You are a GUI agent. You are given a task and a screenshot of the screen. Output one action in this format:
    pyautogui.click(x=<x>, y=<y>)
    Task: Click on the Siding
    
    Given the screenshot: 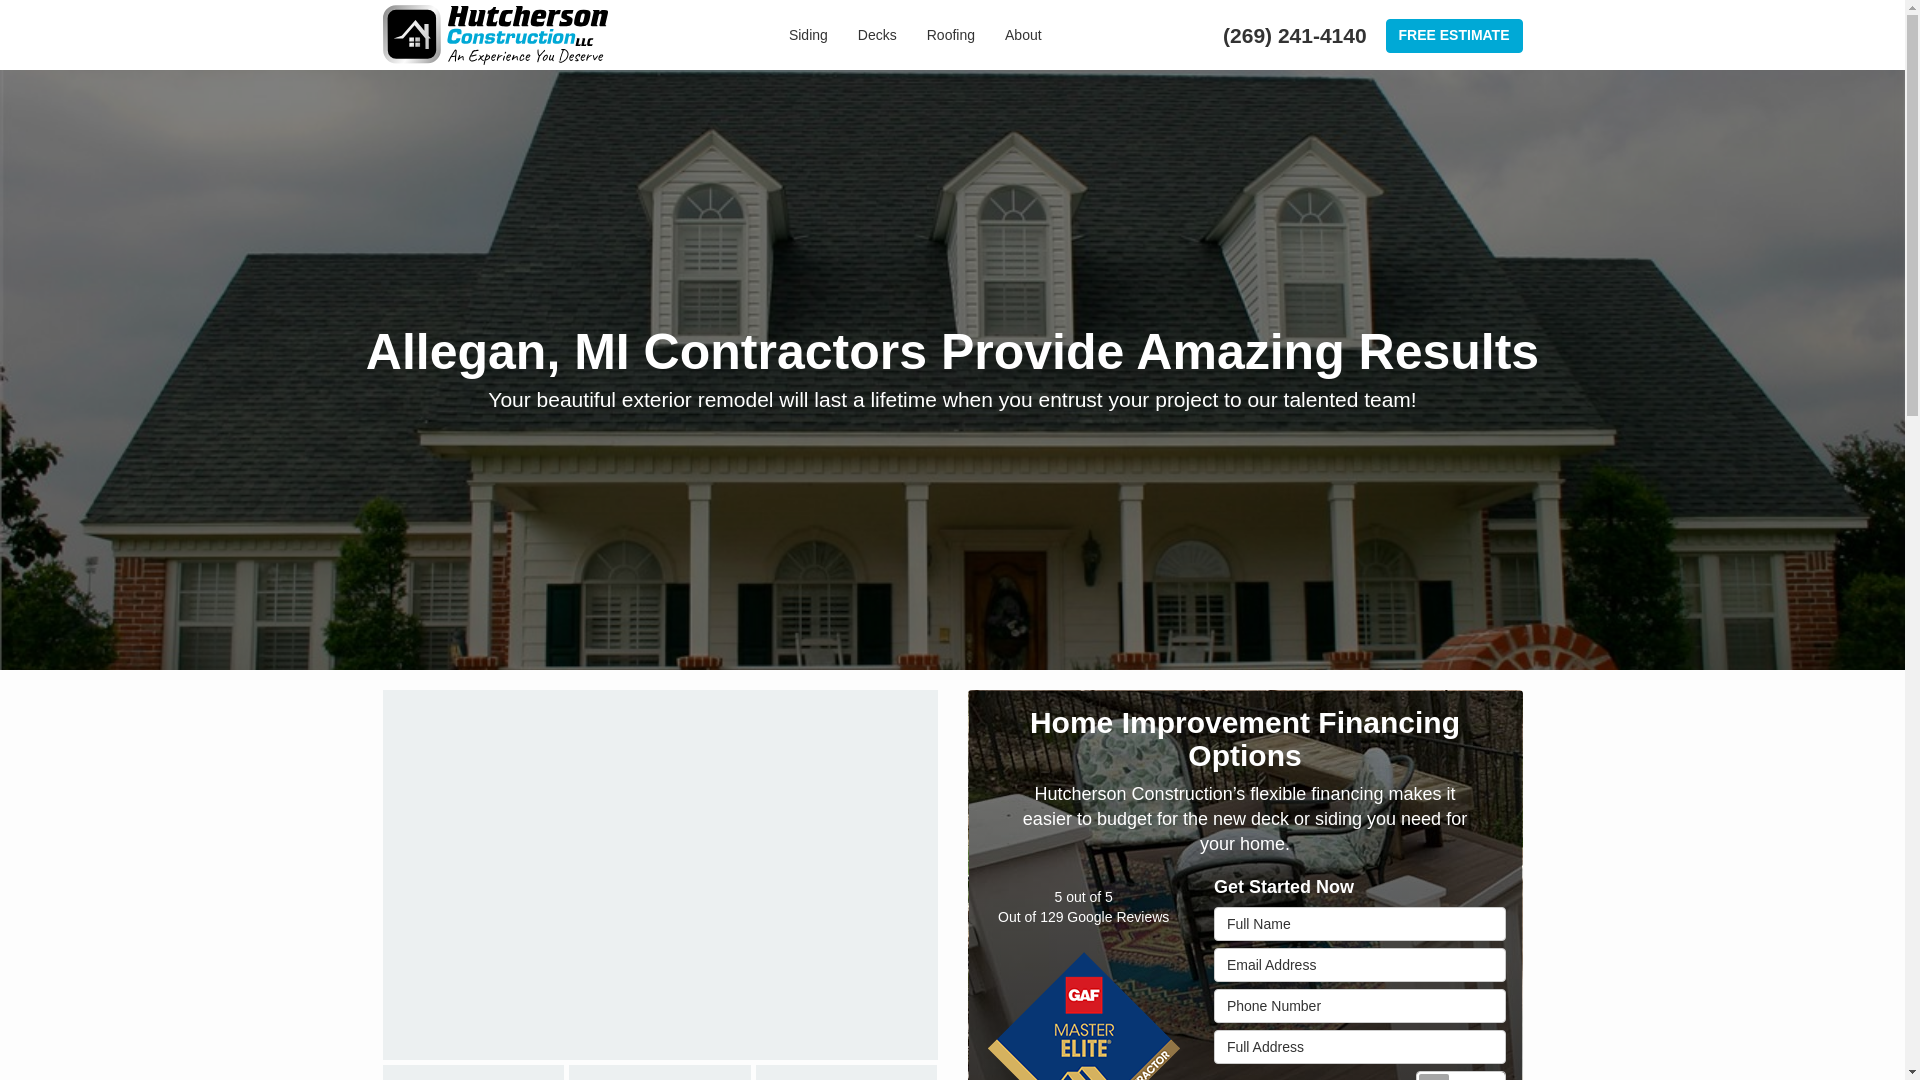 What is the action you would take?
    pyautogui.click(x=808, y=35)
    